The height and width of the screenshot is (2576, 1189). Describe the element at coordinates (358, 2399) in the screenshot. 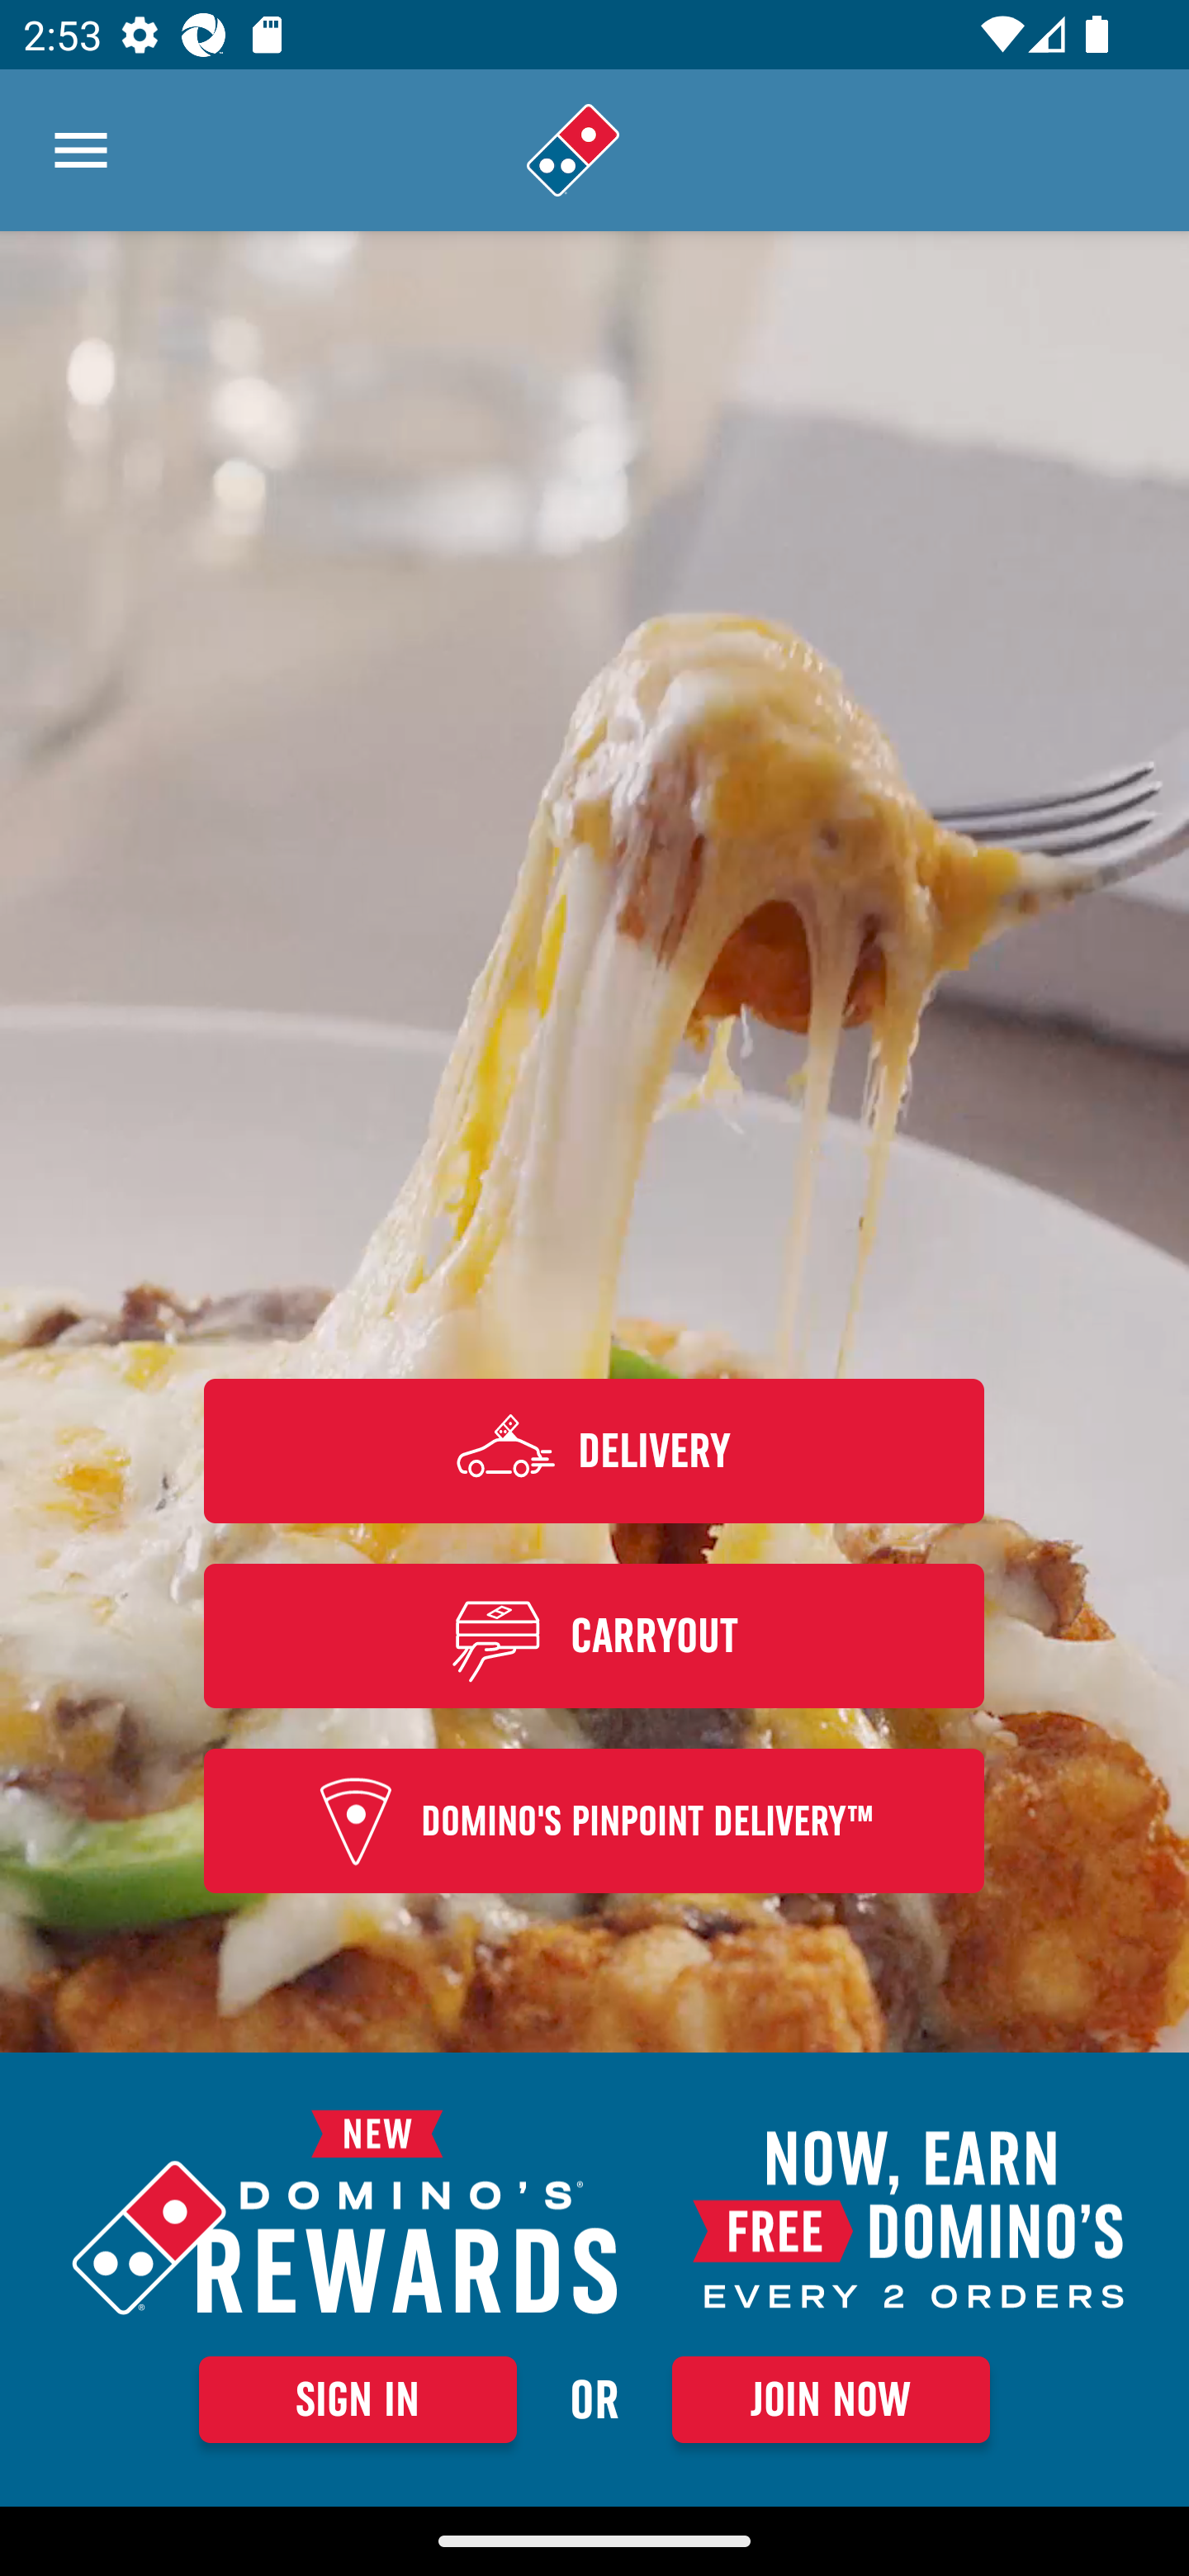

I see `SIGN IN` at that location.